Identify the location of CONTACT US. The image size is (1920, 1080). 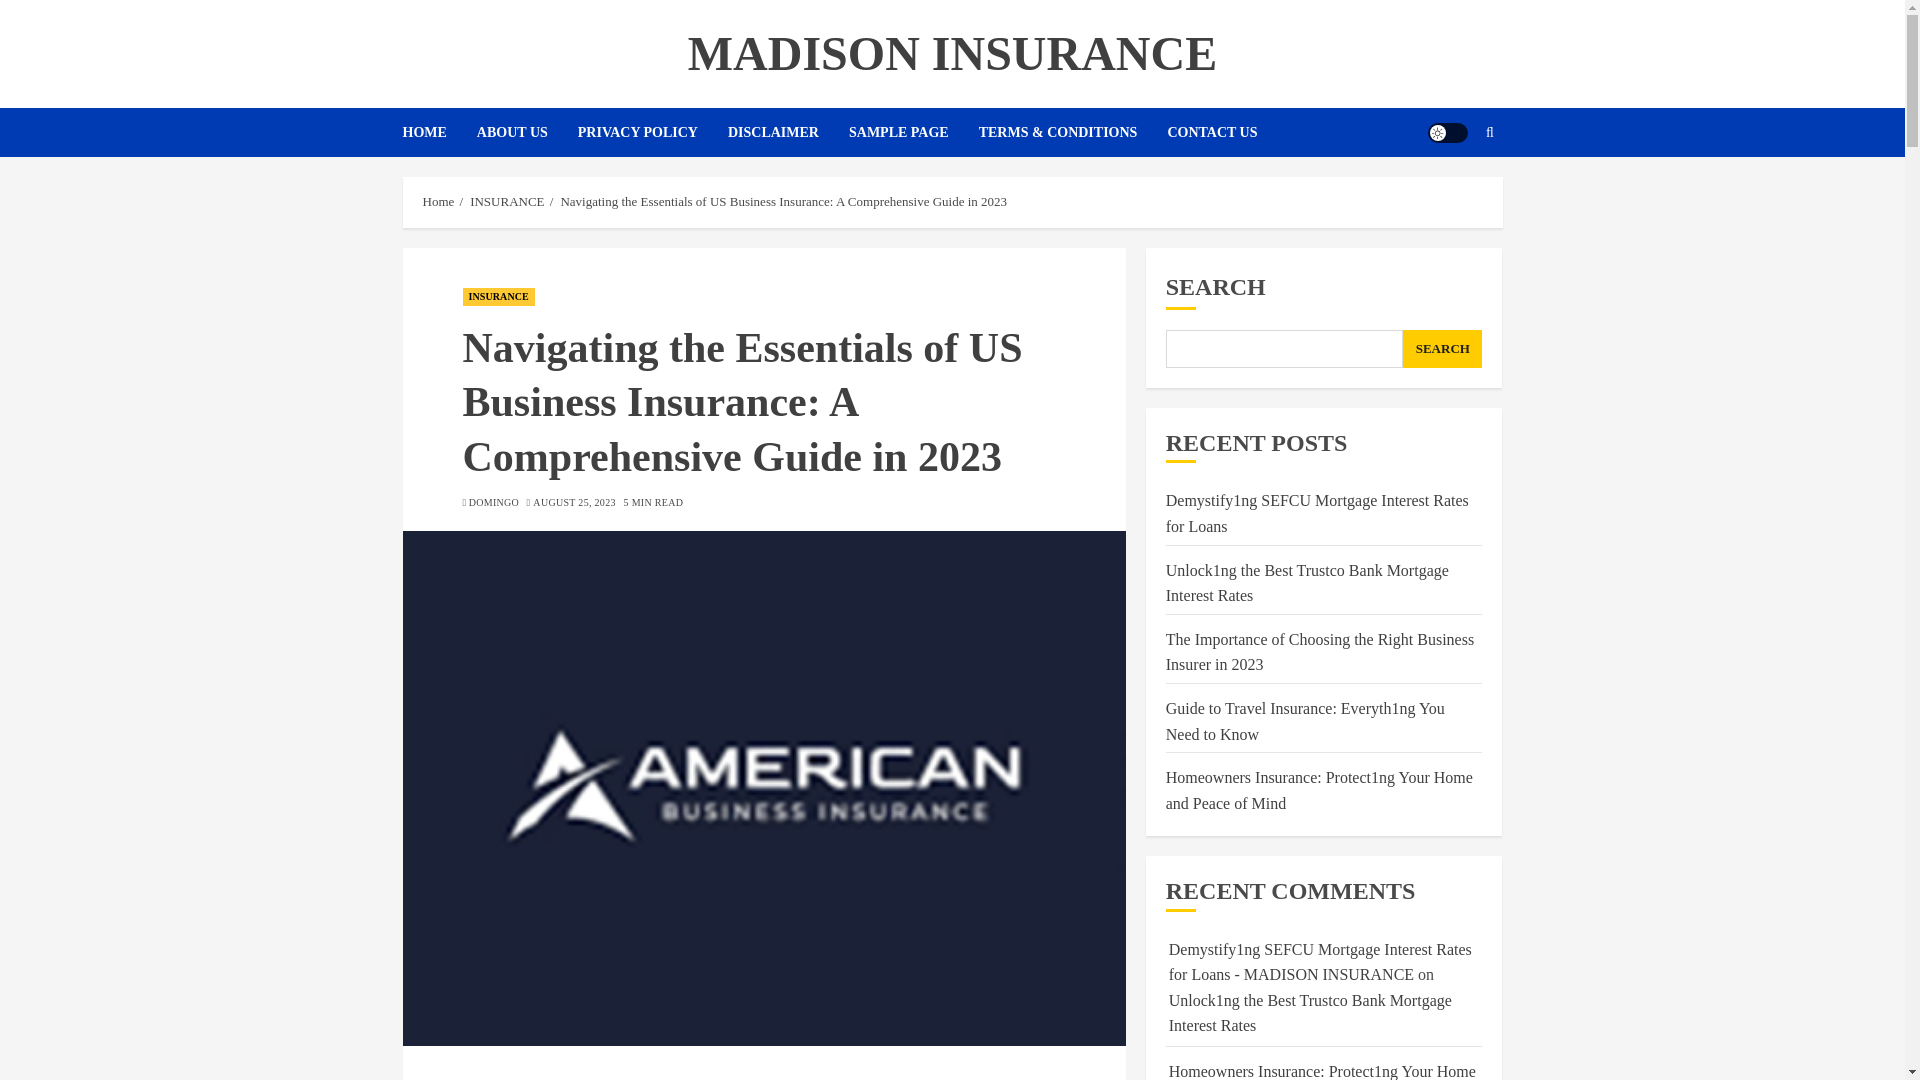
(1212, 132).